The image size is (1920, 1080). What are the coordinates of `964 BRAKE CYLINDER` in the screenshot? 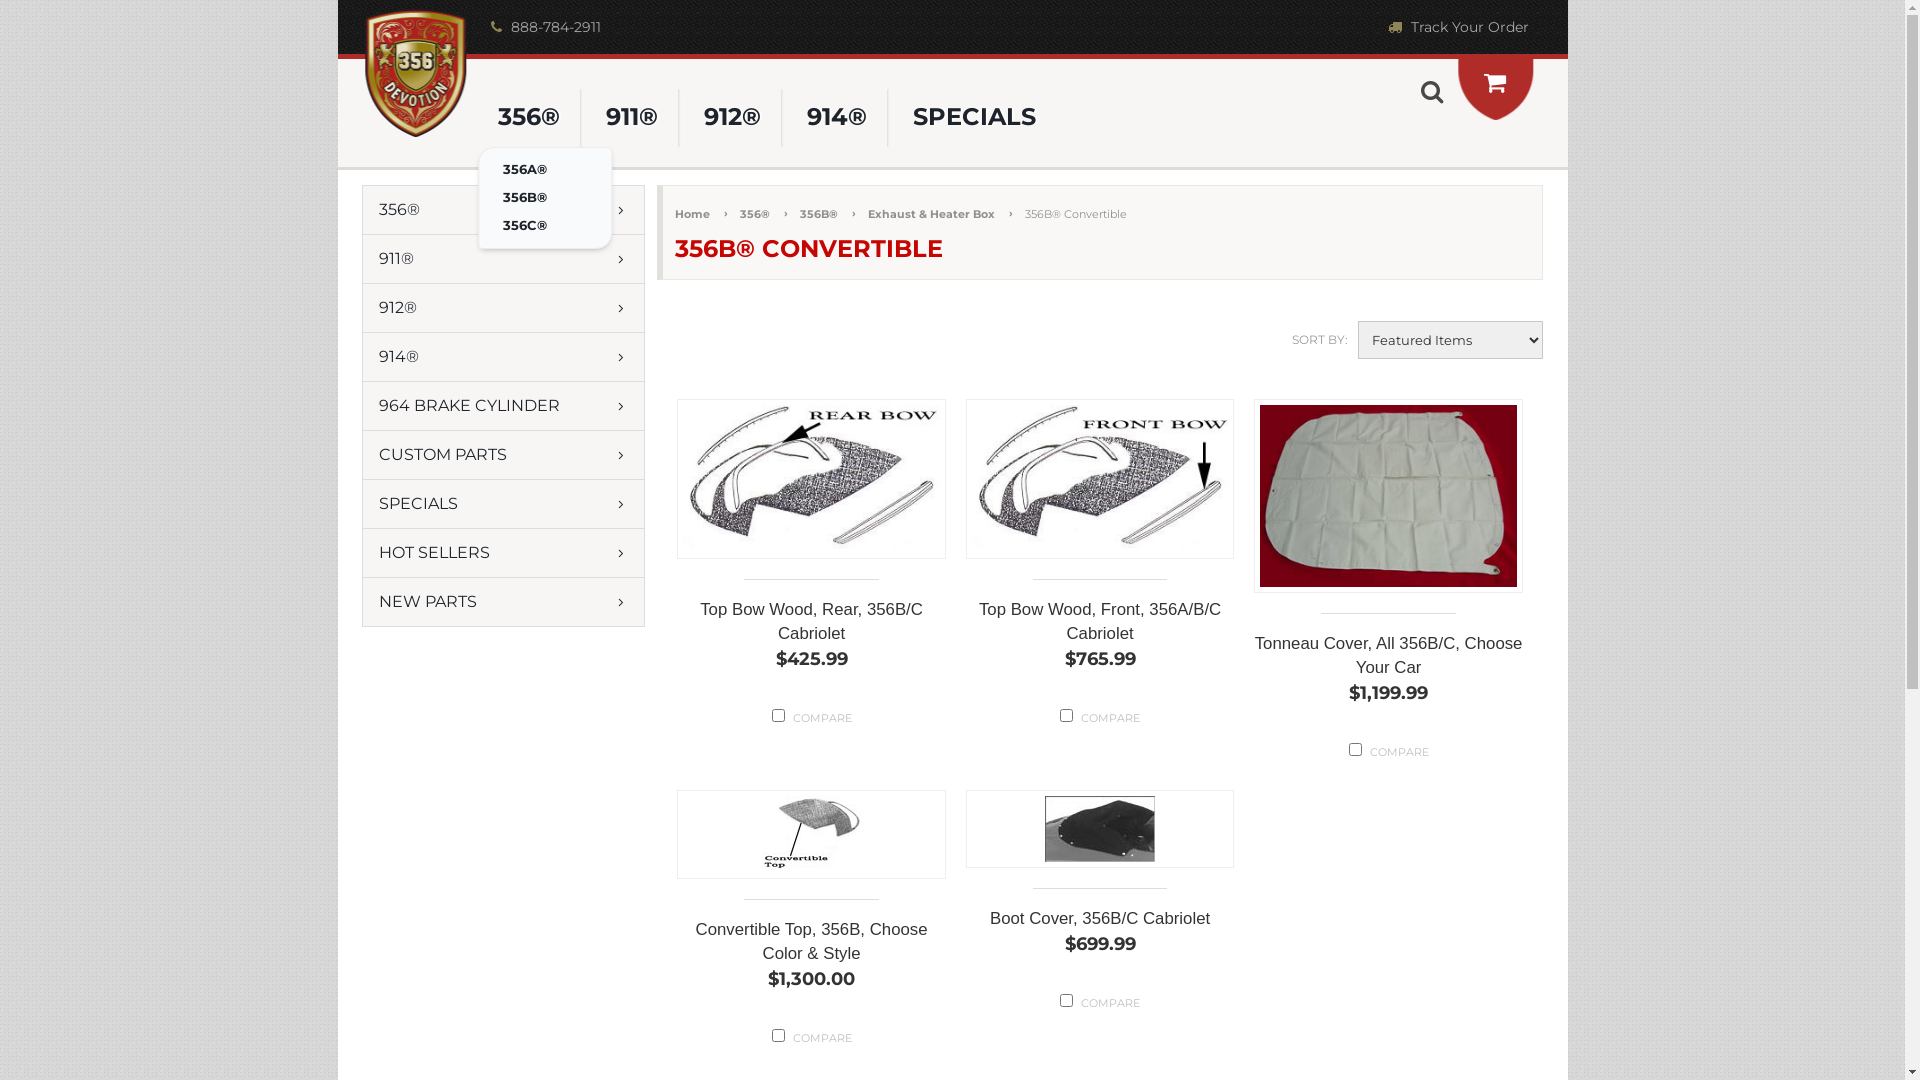 It's located at (504, 406).